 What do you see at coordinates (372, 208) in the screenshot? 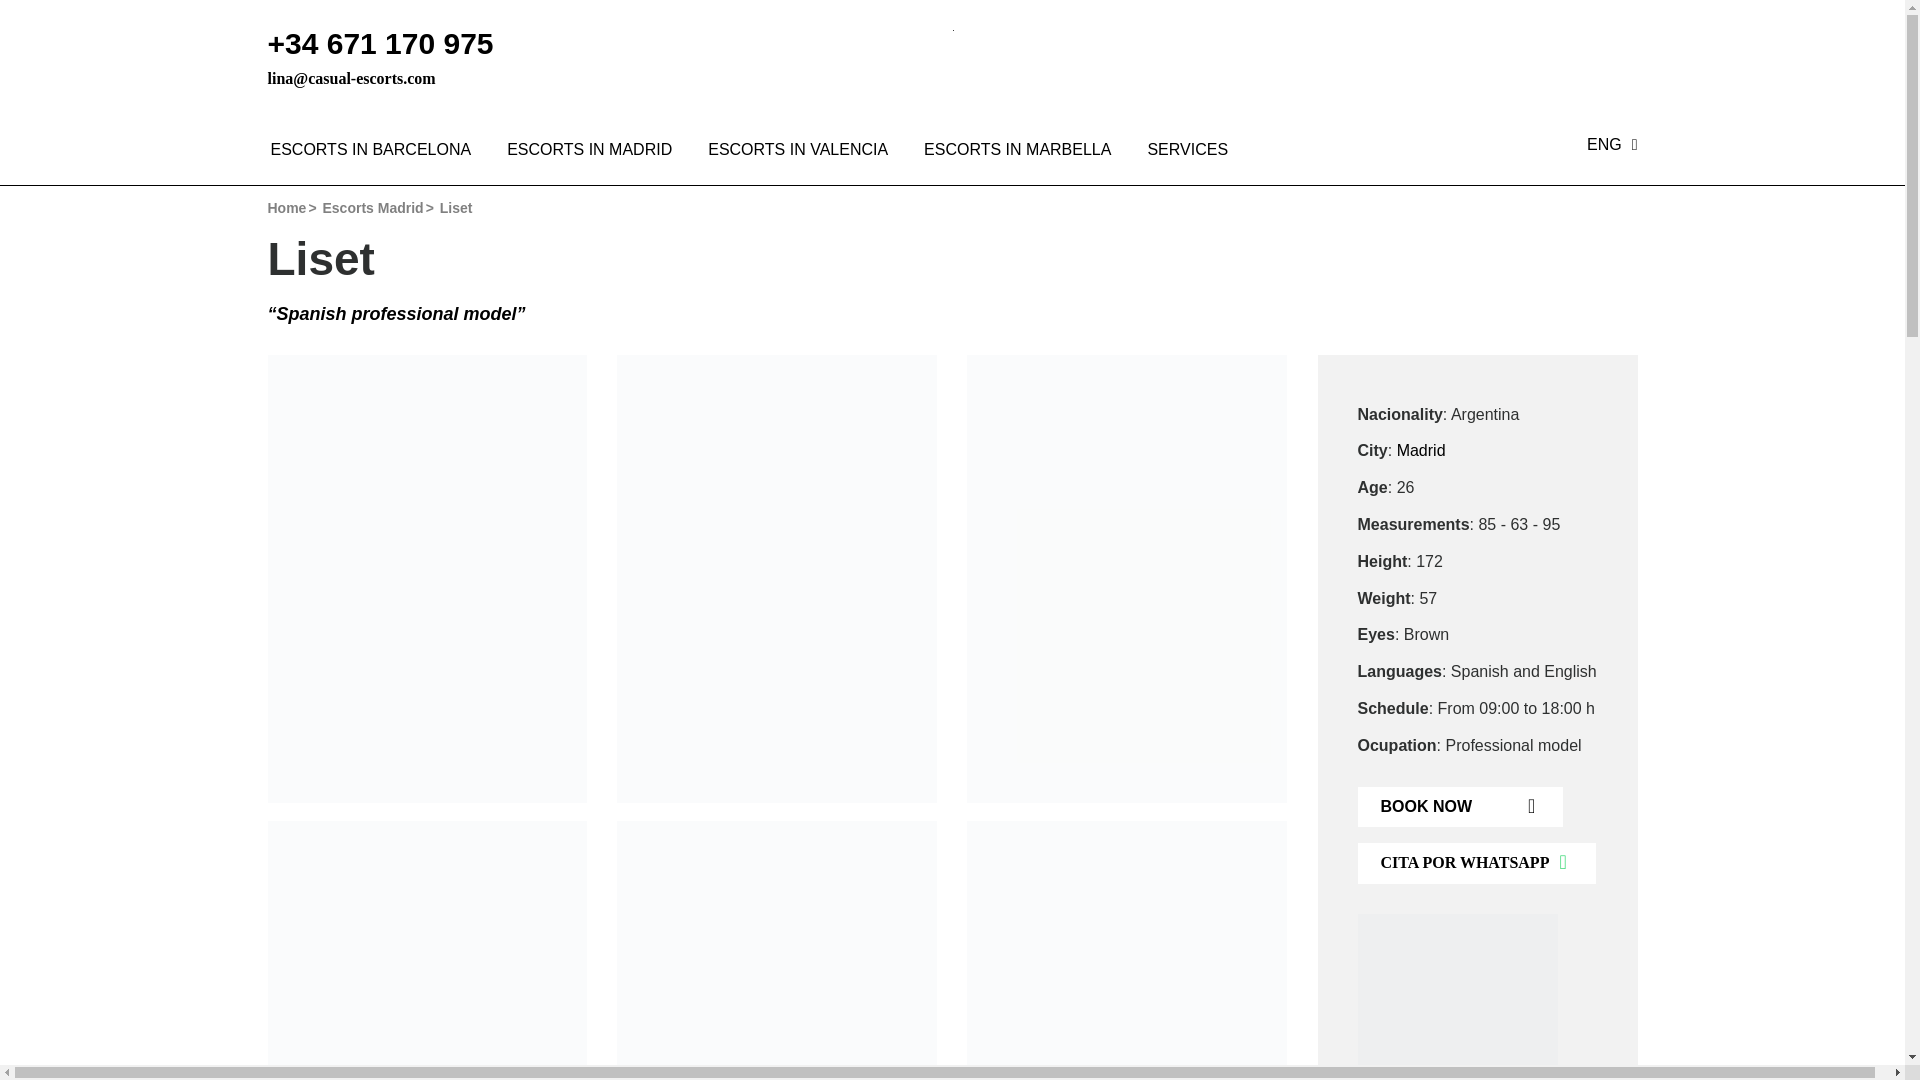
I see `Escorts Madrid` at bounding box center [372, 208].